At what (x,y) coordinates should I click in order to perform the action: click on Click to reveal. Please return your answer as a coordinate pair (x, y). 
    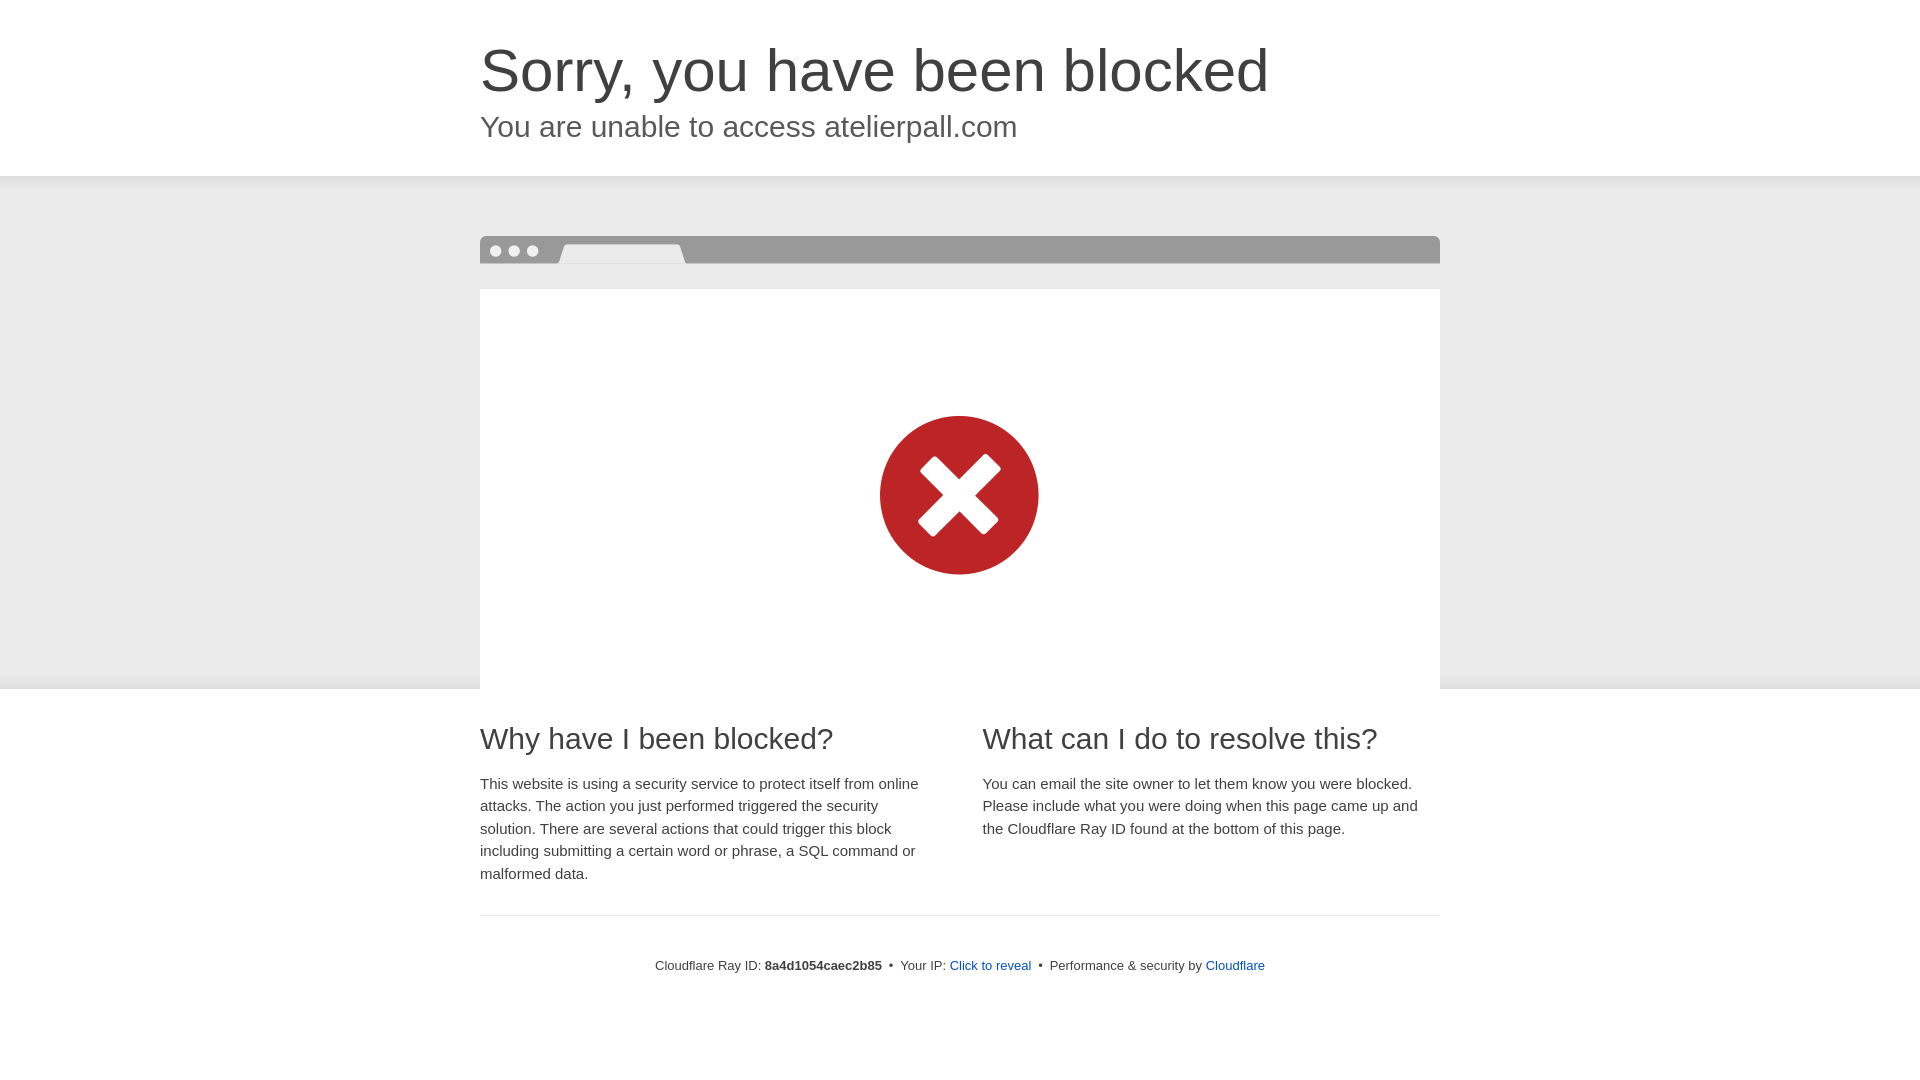
    Looking at the image, I should click on (991, 966).